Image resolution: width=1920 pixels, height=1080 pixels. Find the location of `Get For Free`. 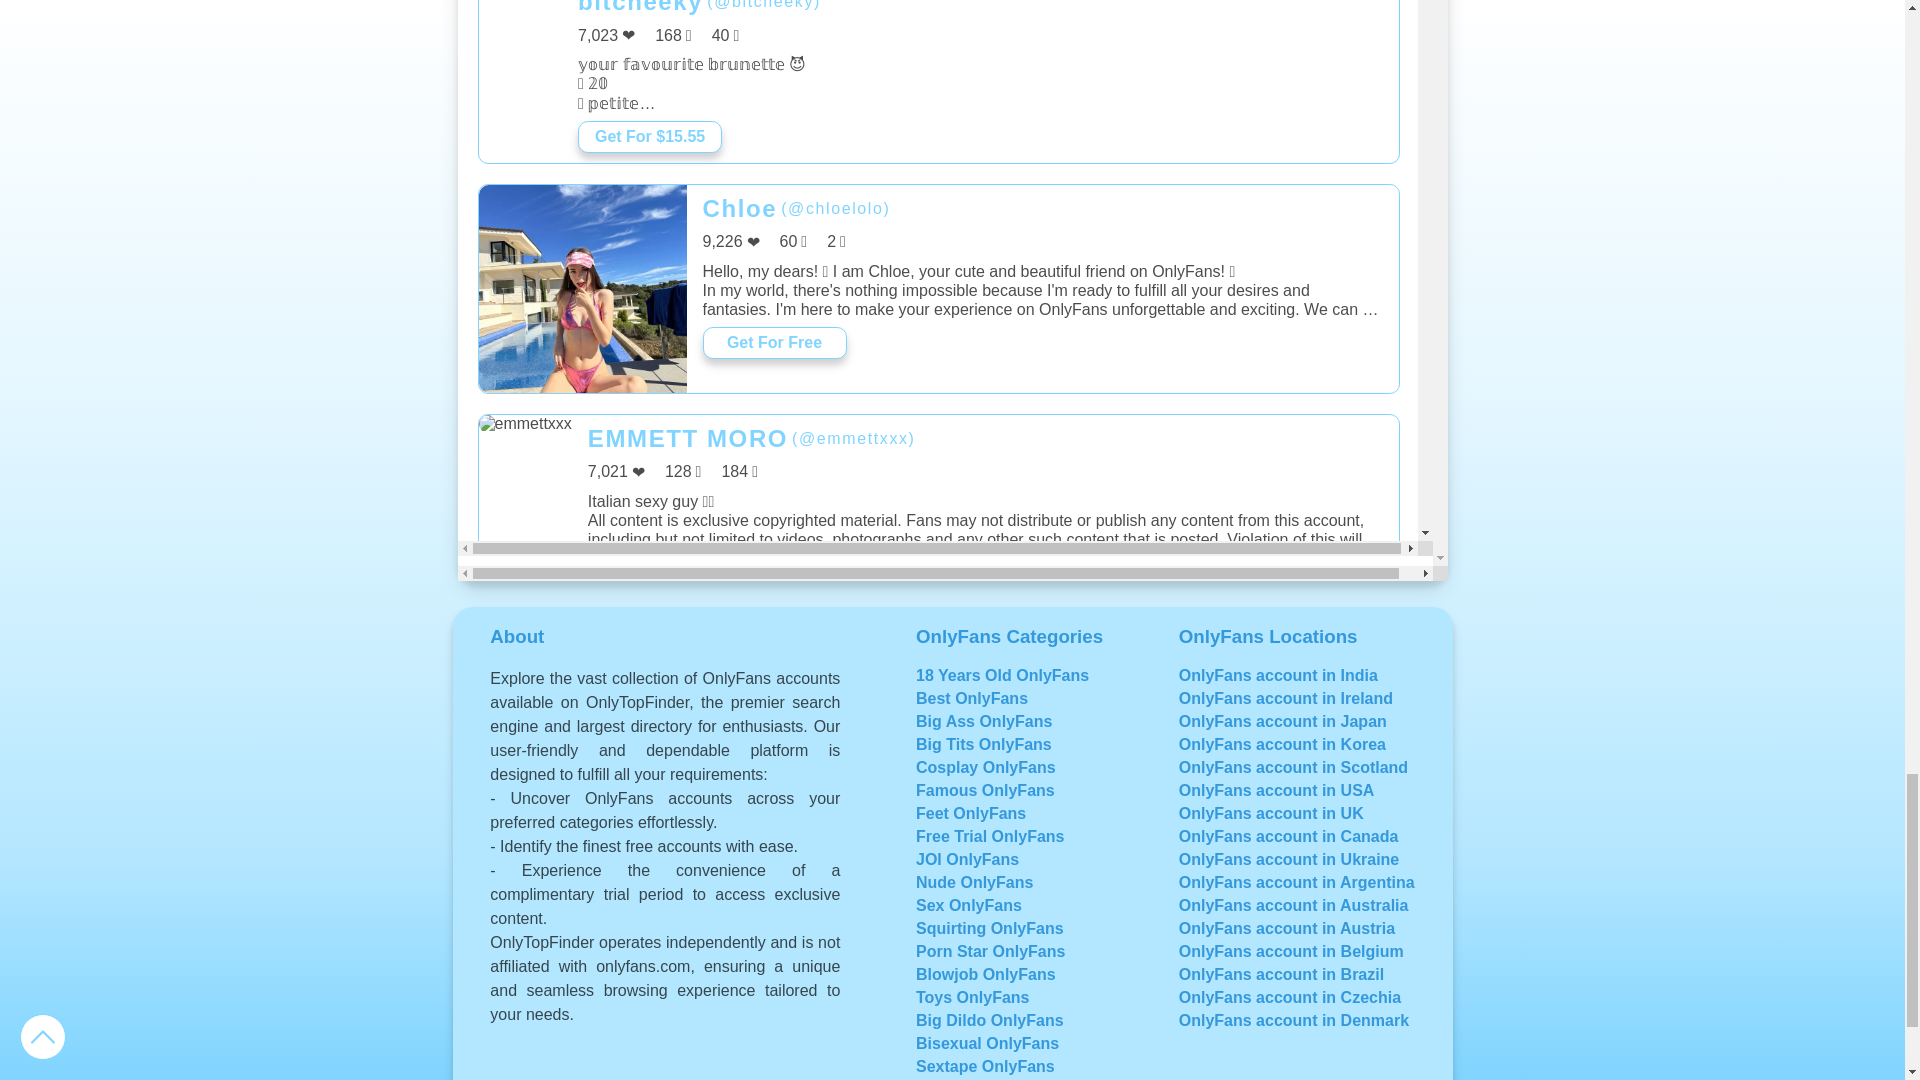

Get For Free is located at coordinates (774, 342).